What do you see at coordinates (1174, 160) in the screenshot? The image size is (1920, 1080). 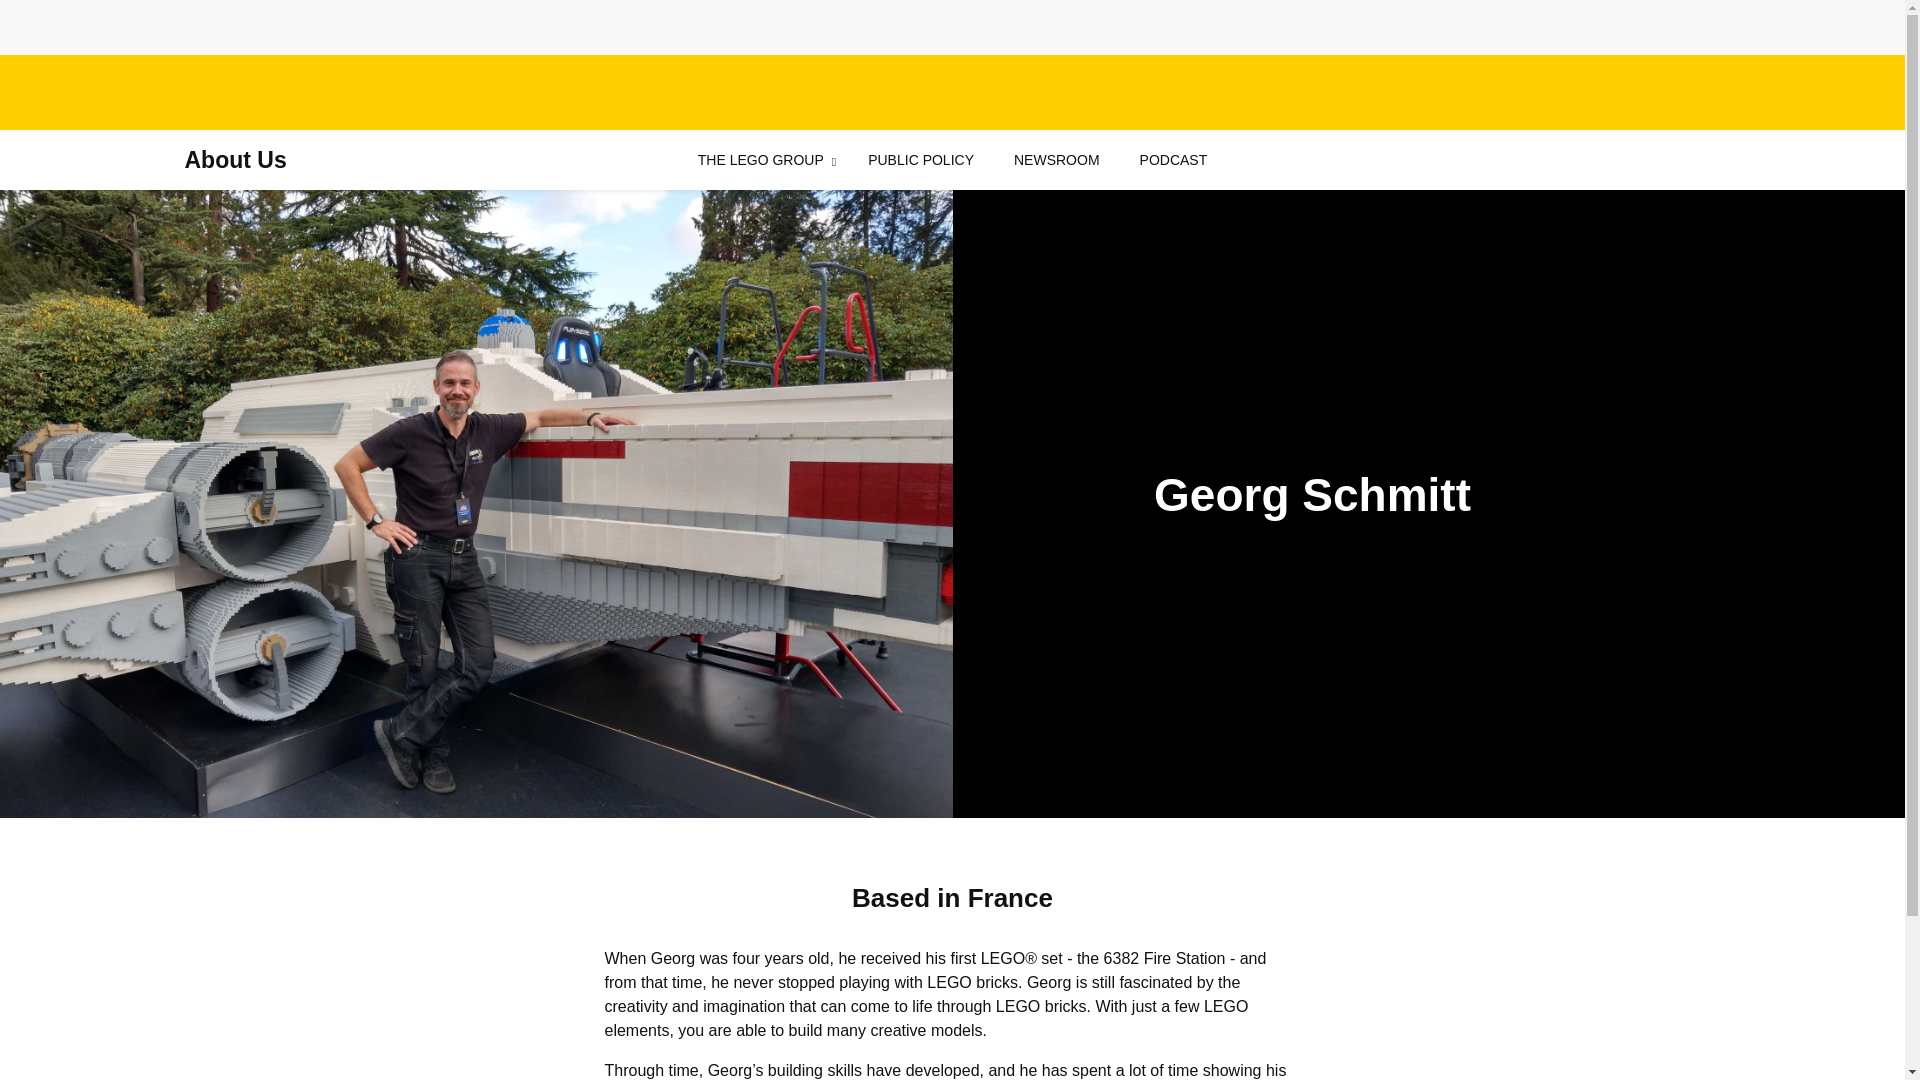 I see `PODCAST` at bounding box center [1174, 160].